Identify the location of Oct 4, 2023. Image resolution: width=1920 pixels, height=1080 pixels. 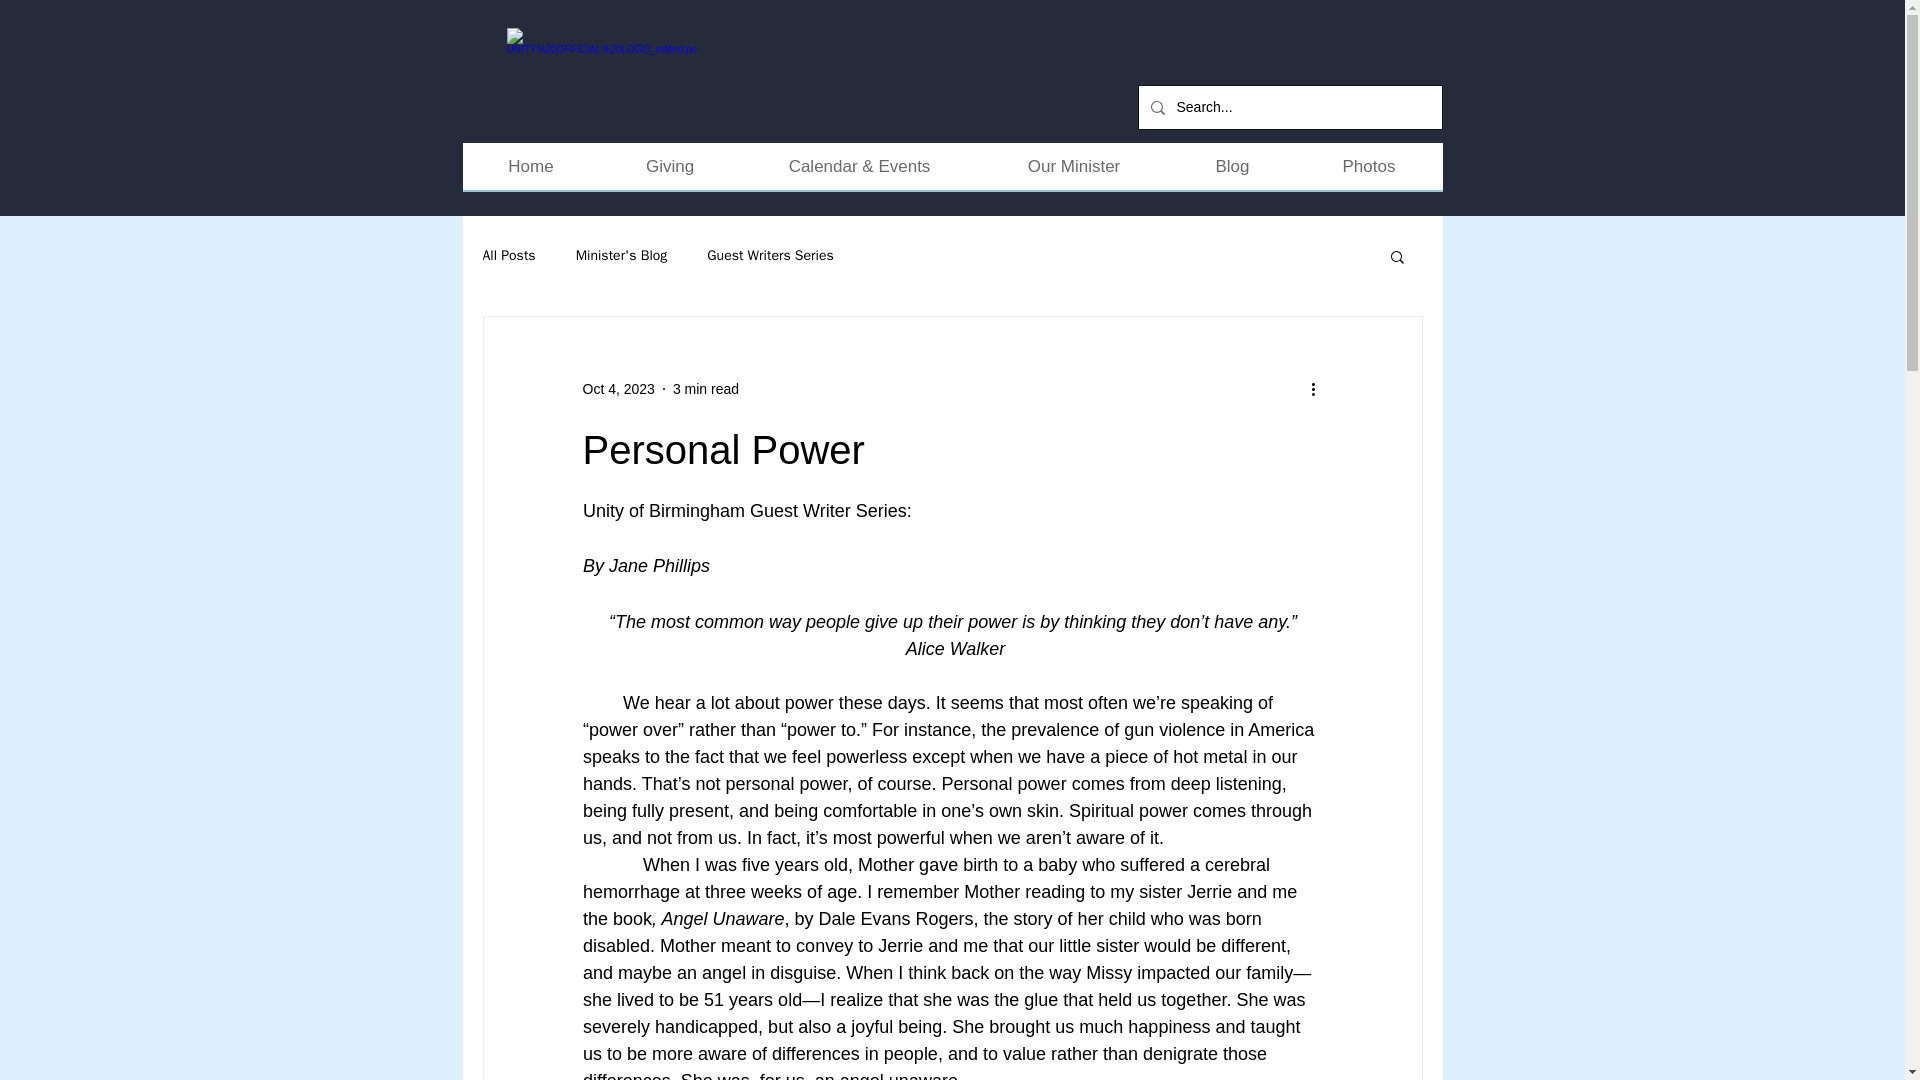
(618, 388).